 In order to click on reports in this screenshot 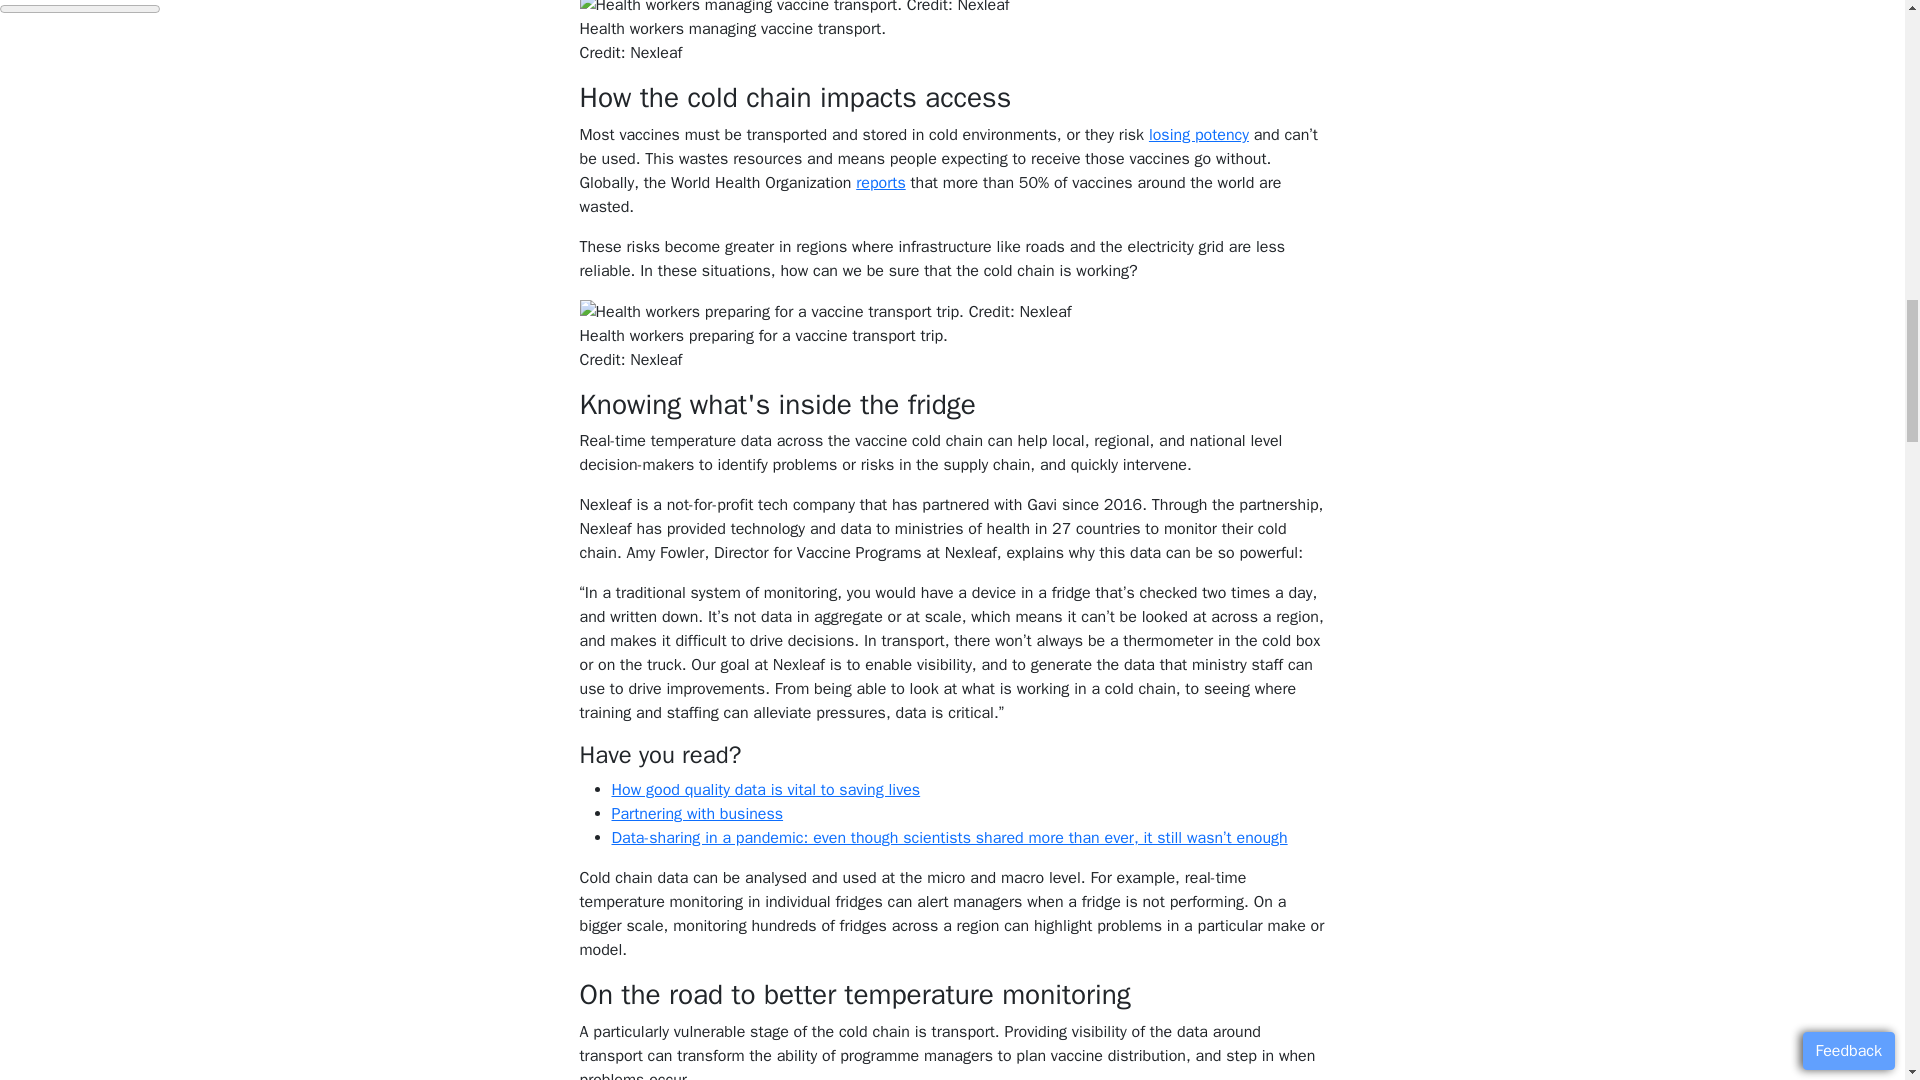, I will do `click(881, 182)`.